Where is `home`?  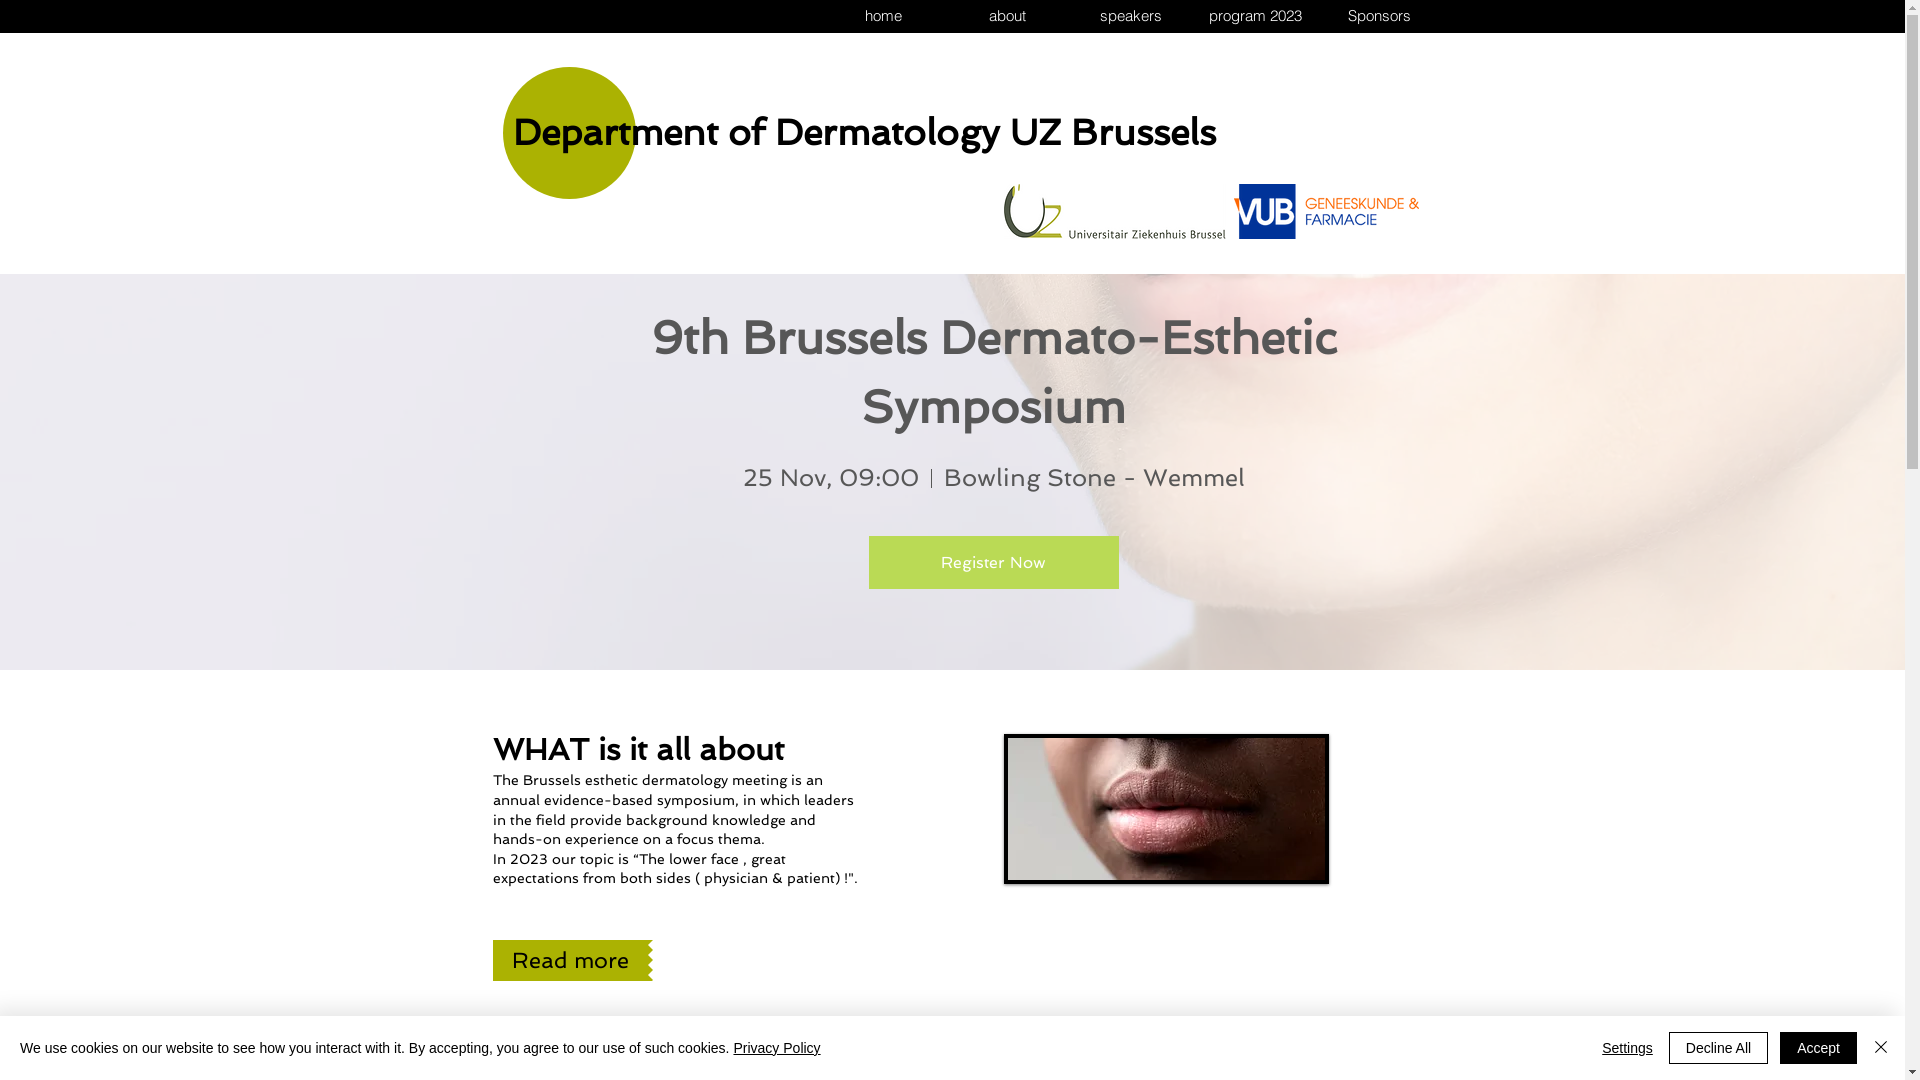 home is located at coordinates (882, 16).